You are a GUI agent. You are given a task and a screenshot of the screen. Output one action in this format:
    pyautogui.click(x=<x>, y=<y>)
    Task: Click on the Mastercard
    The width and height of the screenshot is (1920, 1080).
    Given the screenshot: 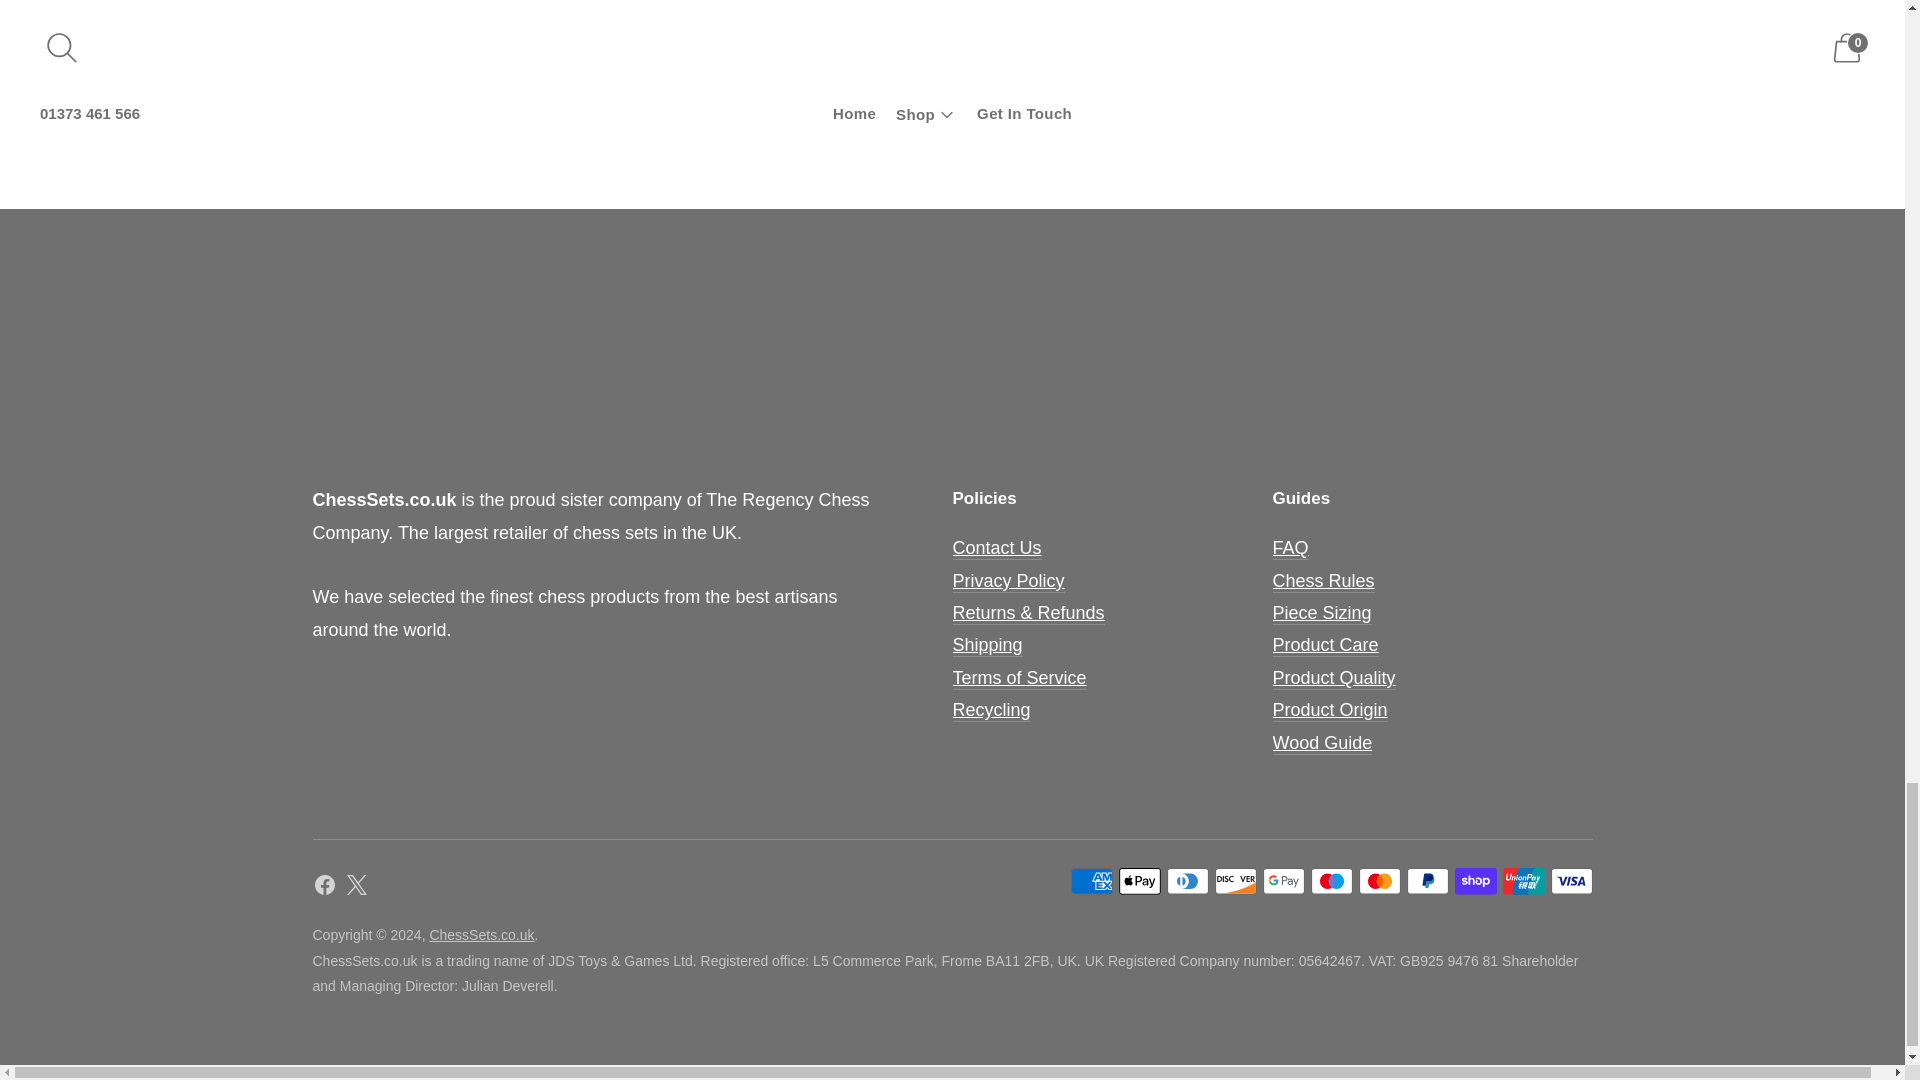 What is the action you would take?
    pyautogui.click(x=1378, y=881)
    